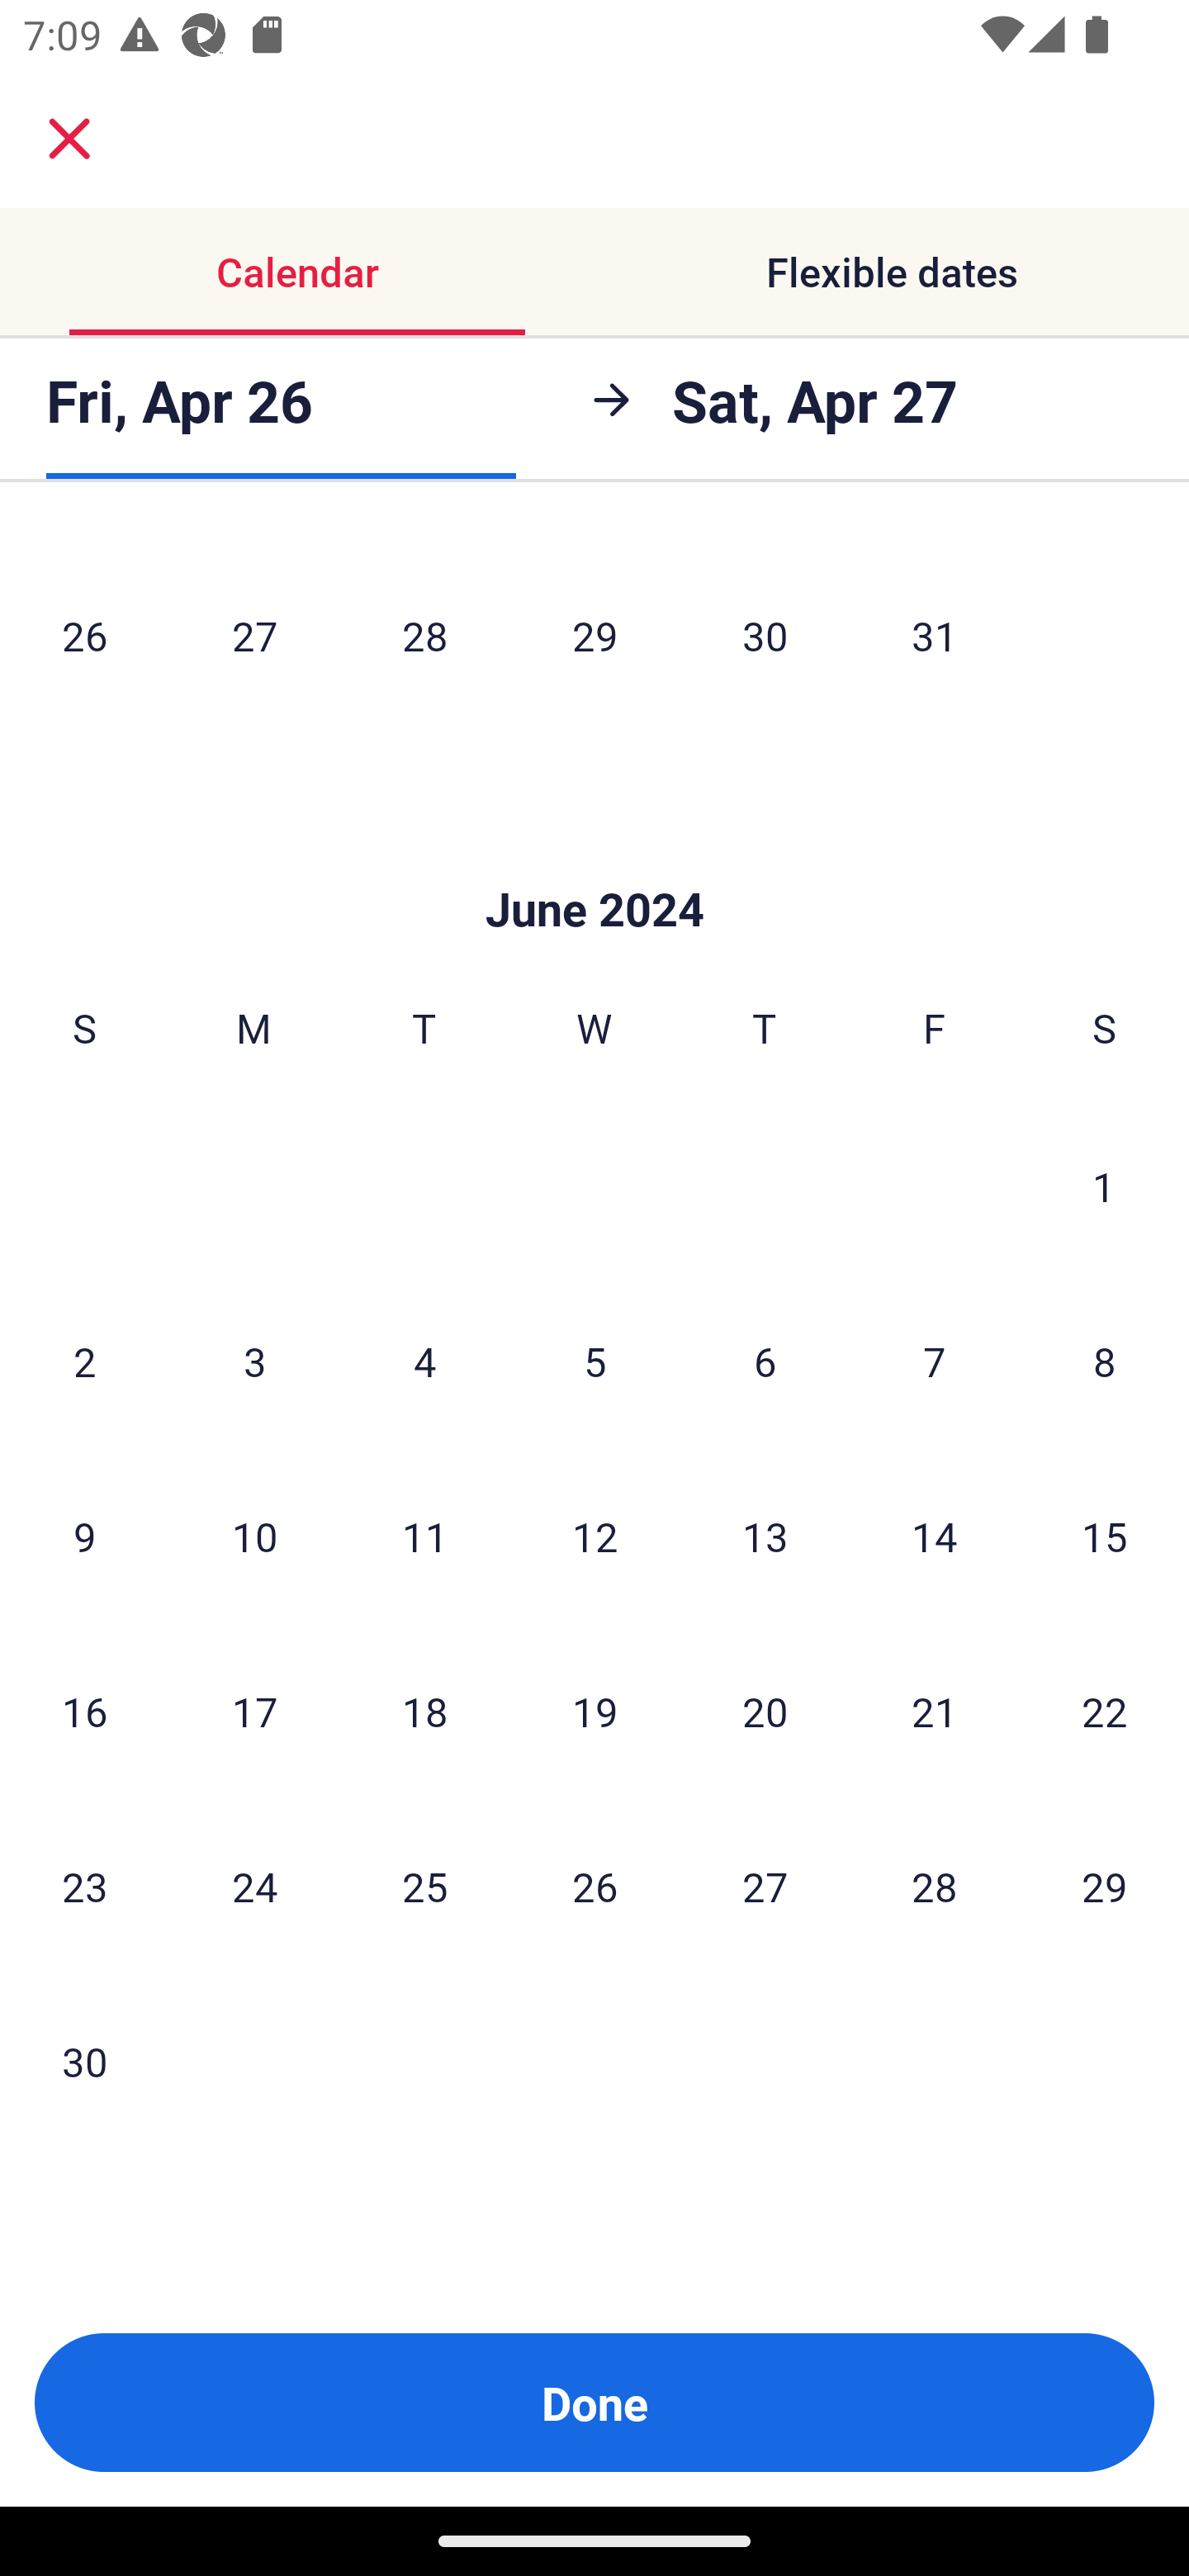  I want to click on 18 Tuesday, June 18, 2024, so click(424, 1710).